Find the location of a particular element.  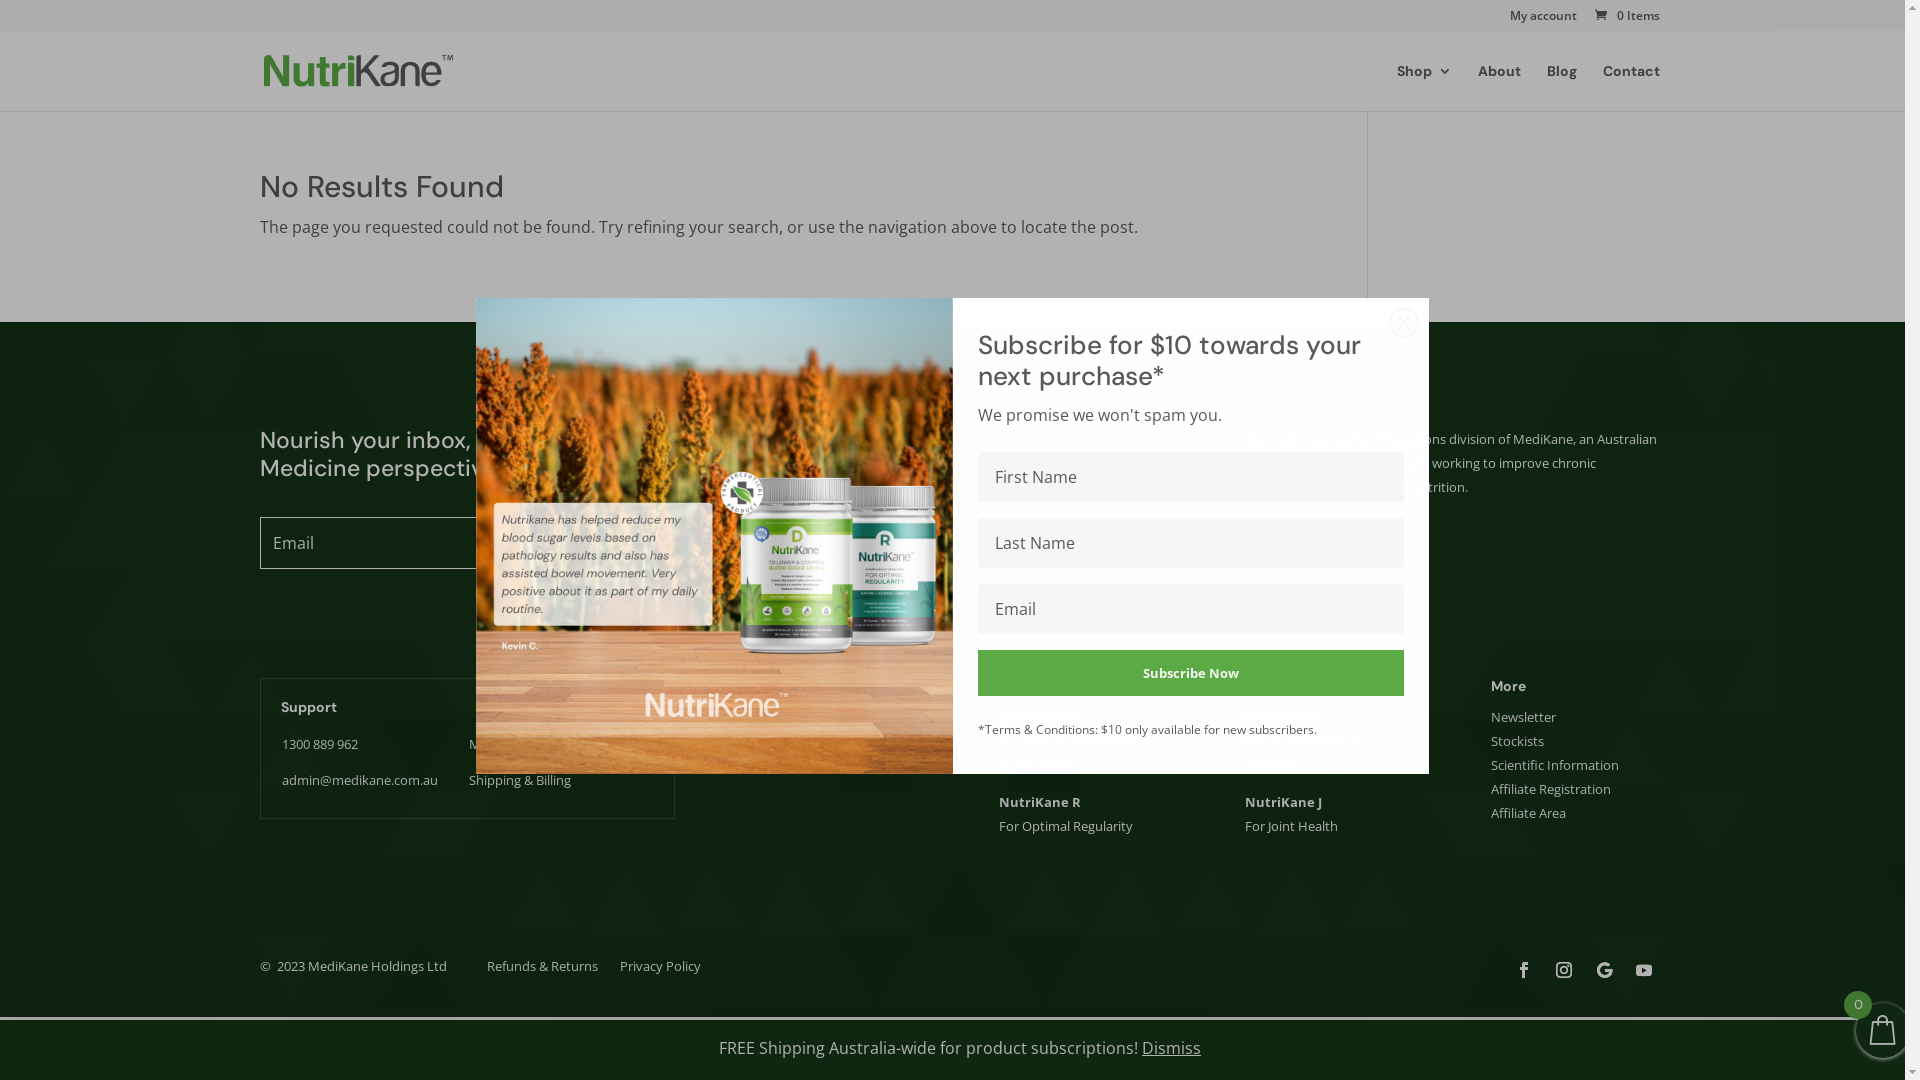

NutriKane D is located at coordinates (1040, 717).